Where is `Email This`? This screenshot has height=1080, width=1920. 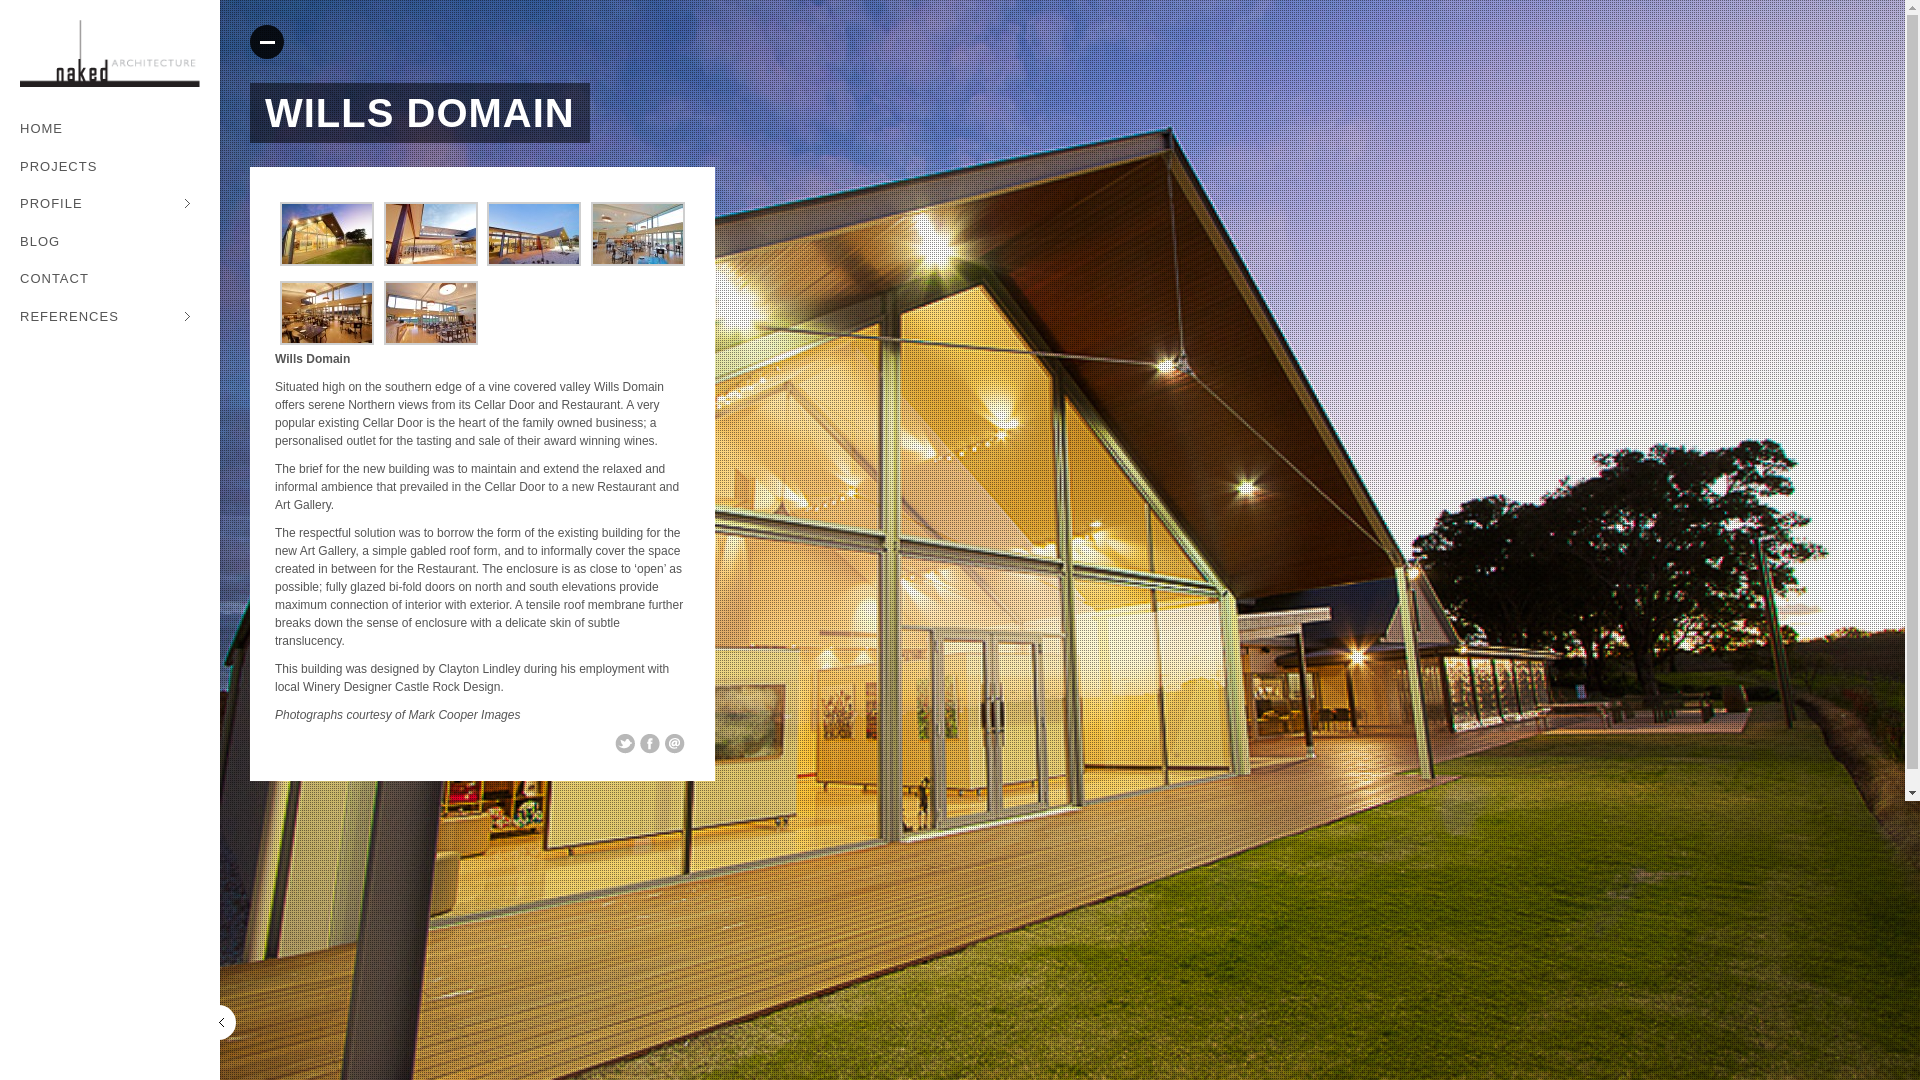 Email This is located at coordinates (675, 744).